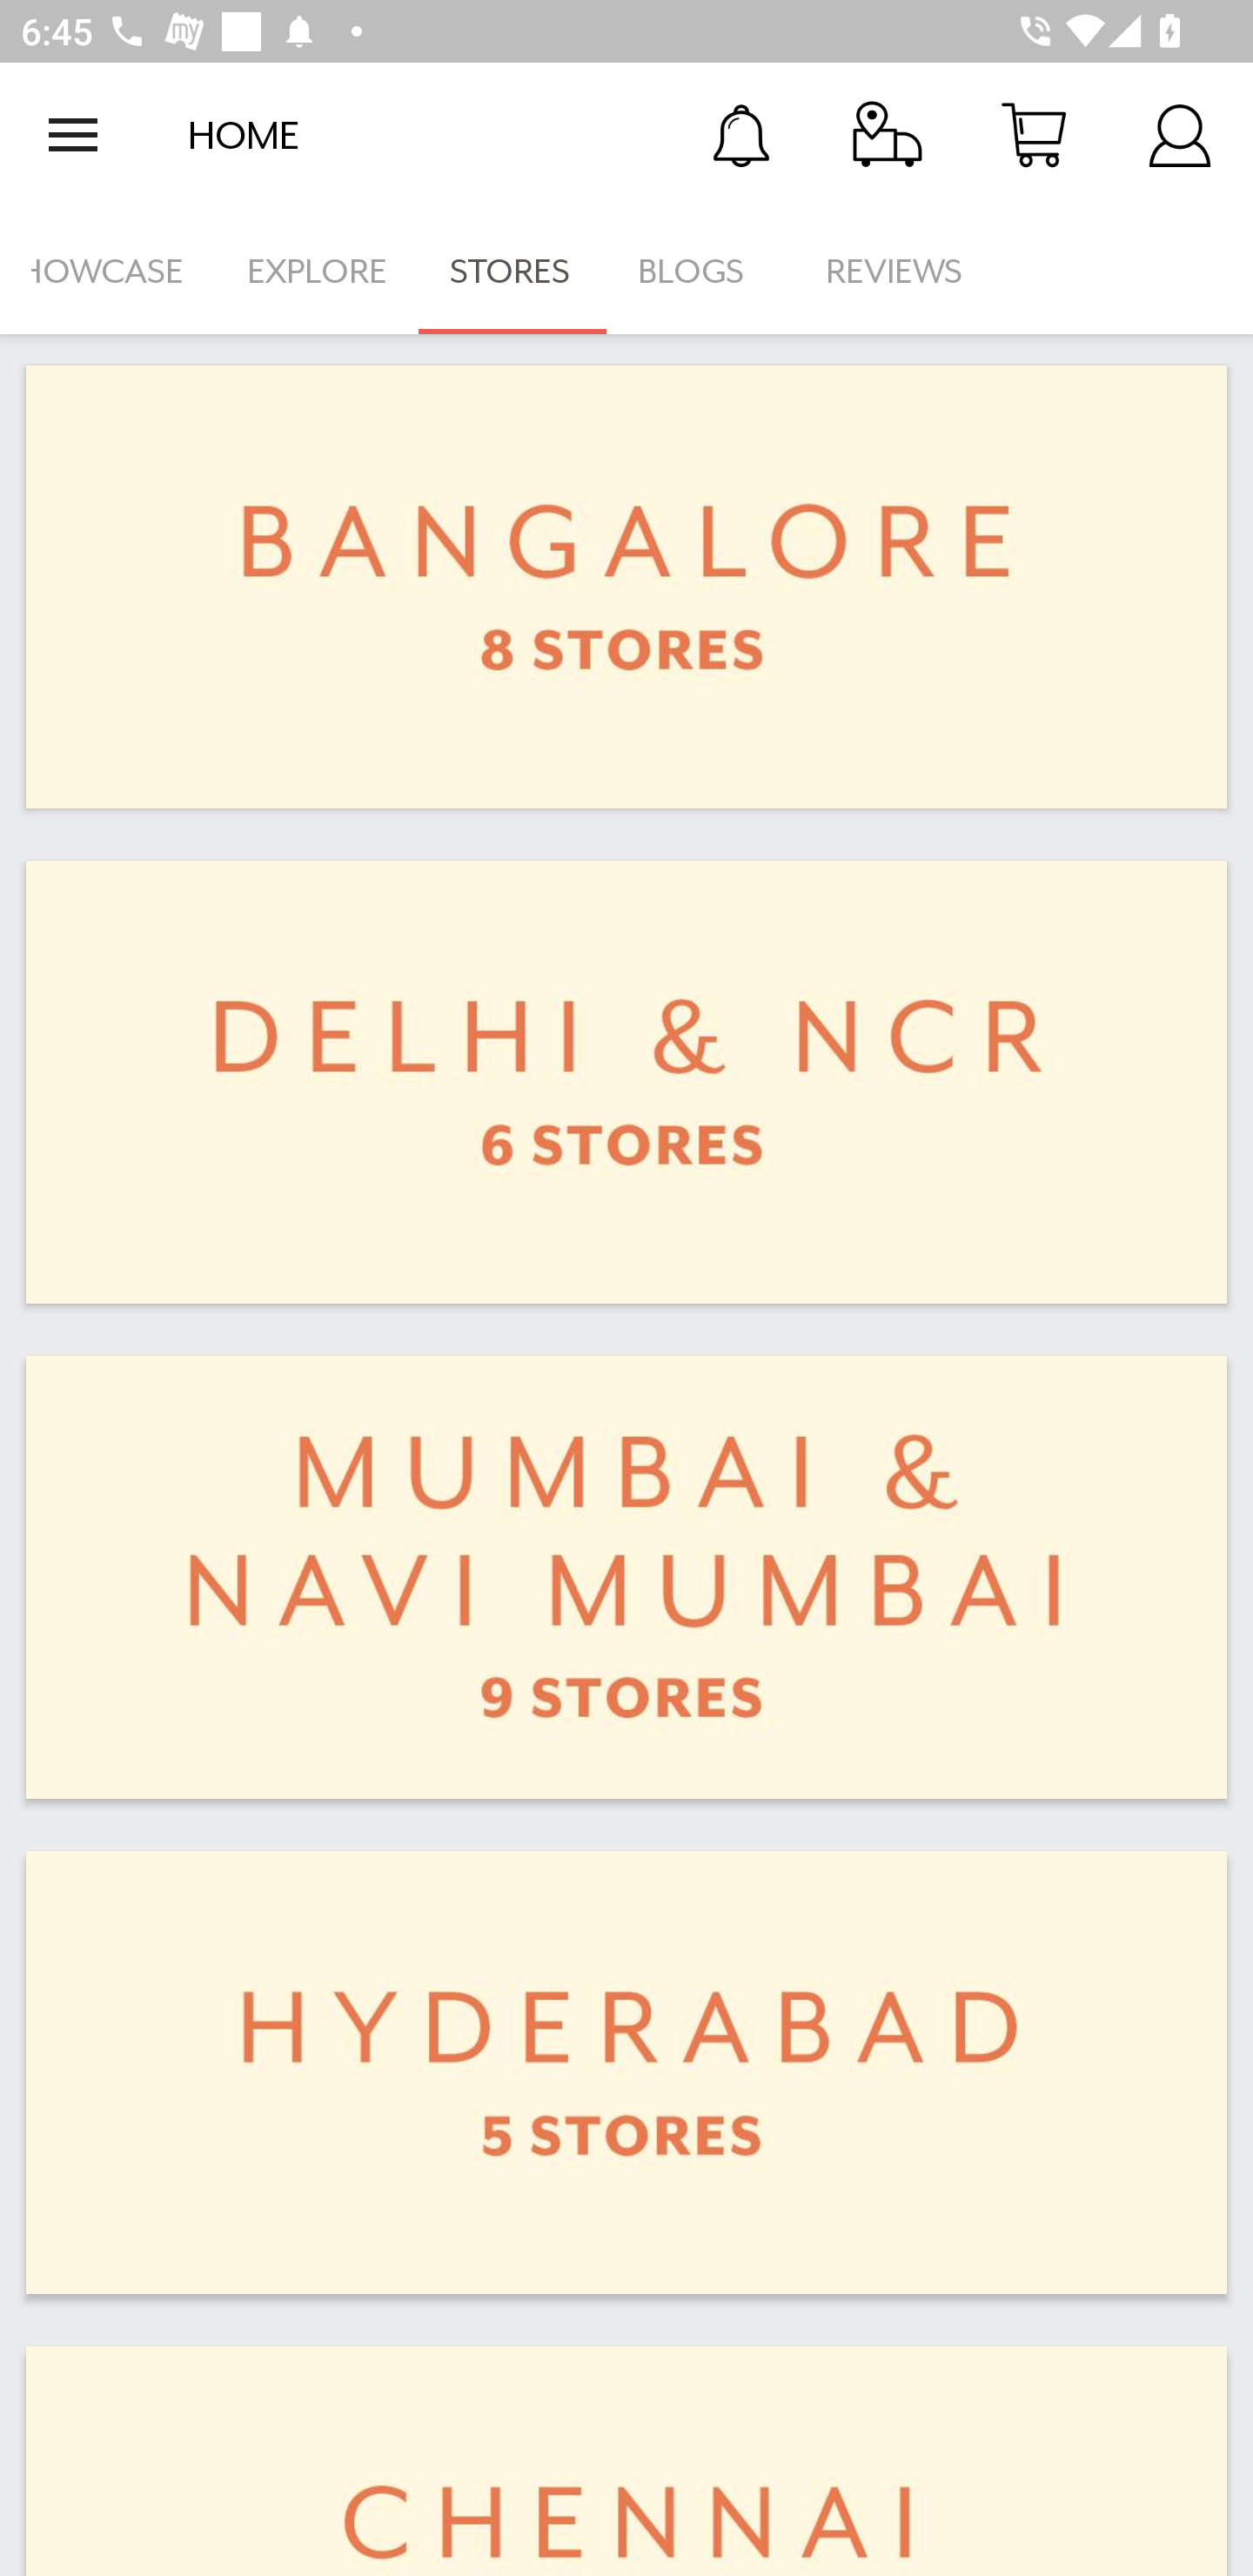  What do you see at coordinates (895, 272) in the screenshot?
I see `REVIEWS` at bounding box center [895, 272].